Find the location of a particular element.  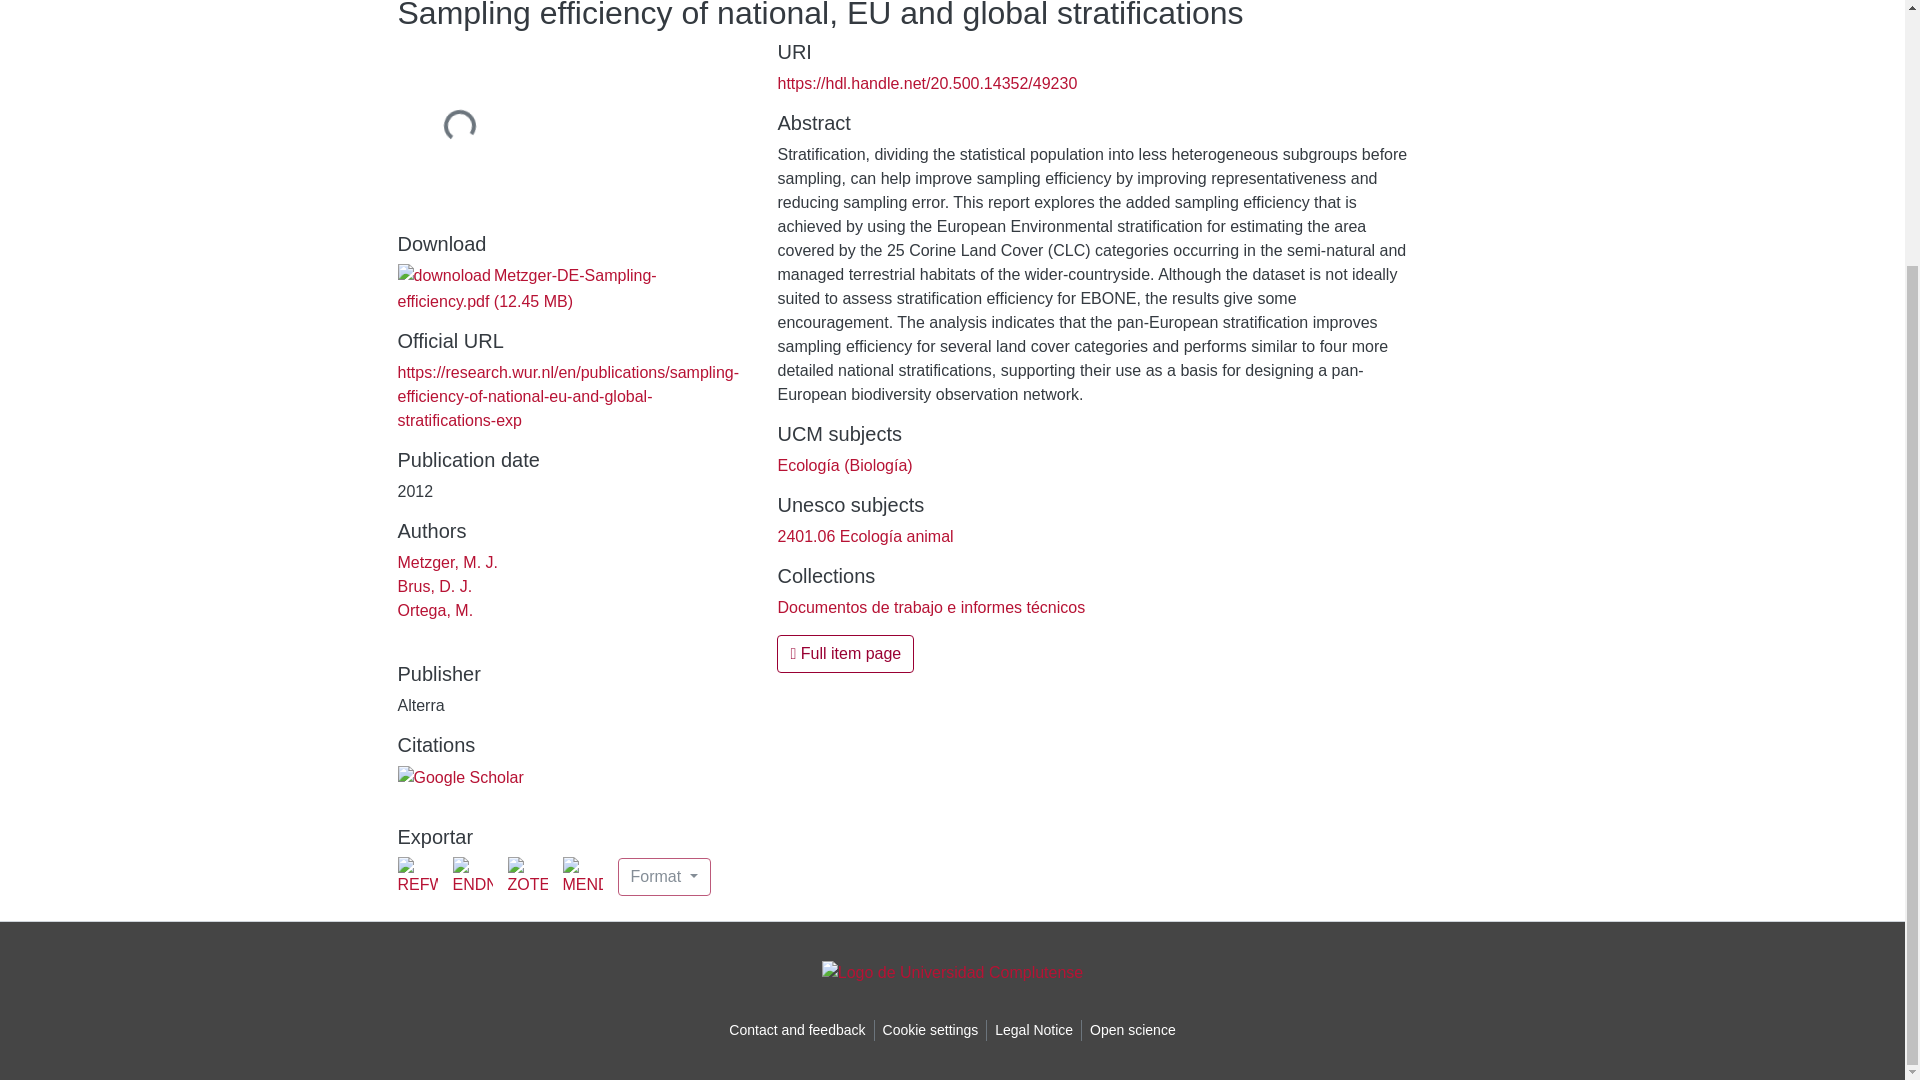

Ortega, M. is located at coordinates (436, 610).